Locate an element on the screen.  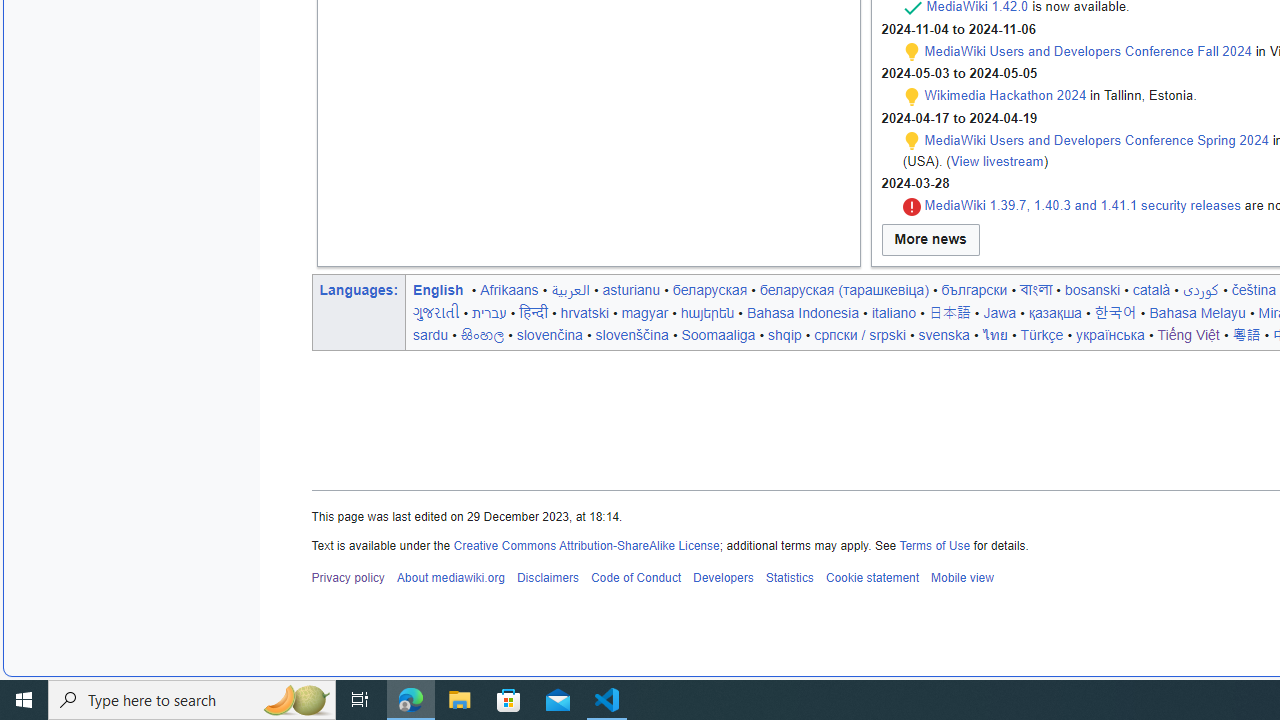
asturianu is located at coordinates (630, 289).